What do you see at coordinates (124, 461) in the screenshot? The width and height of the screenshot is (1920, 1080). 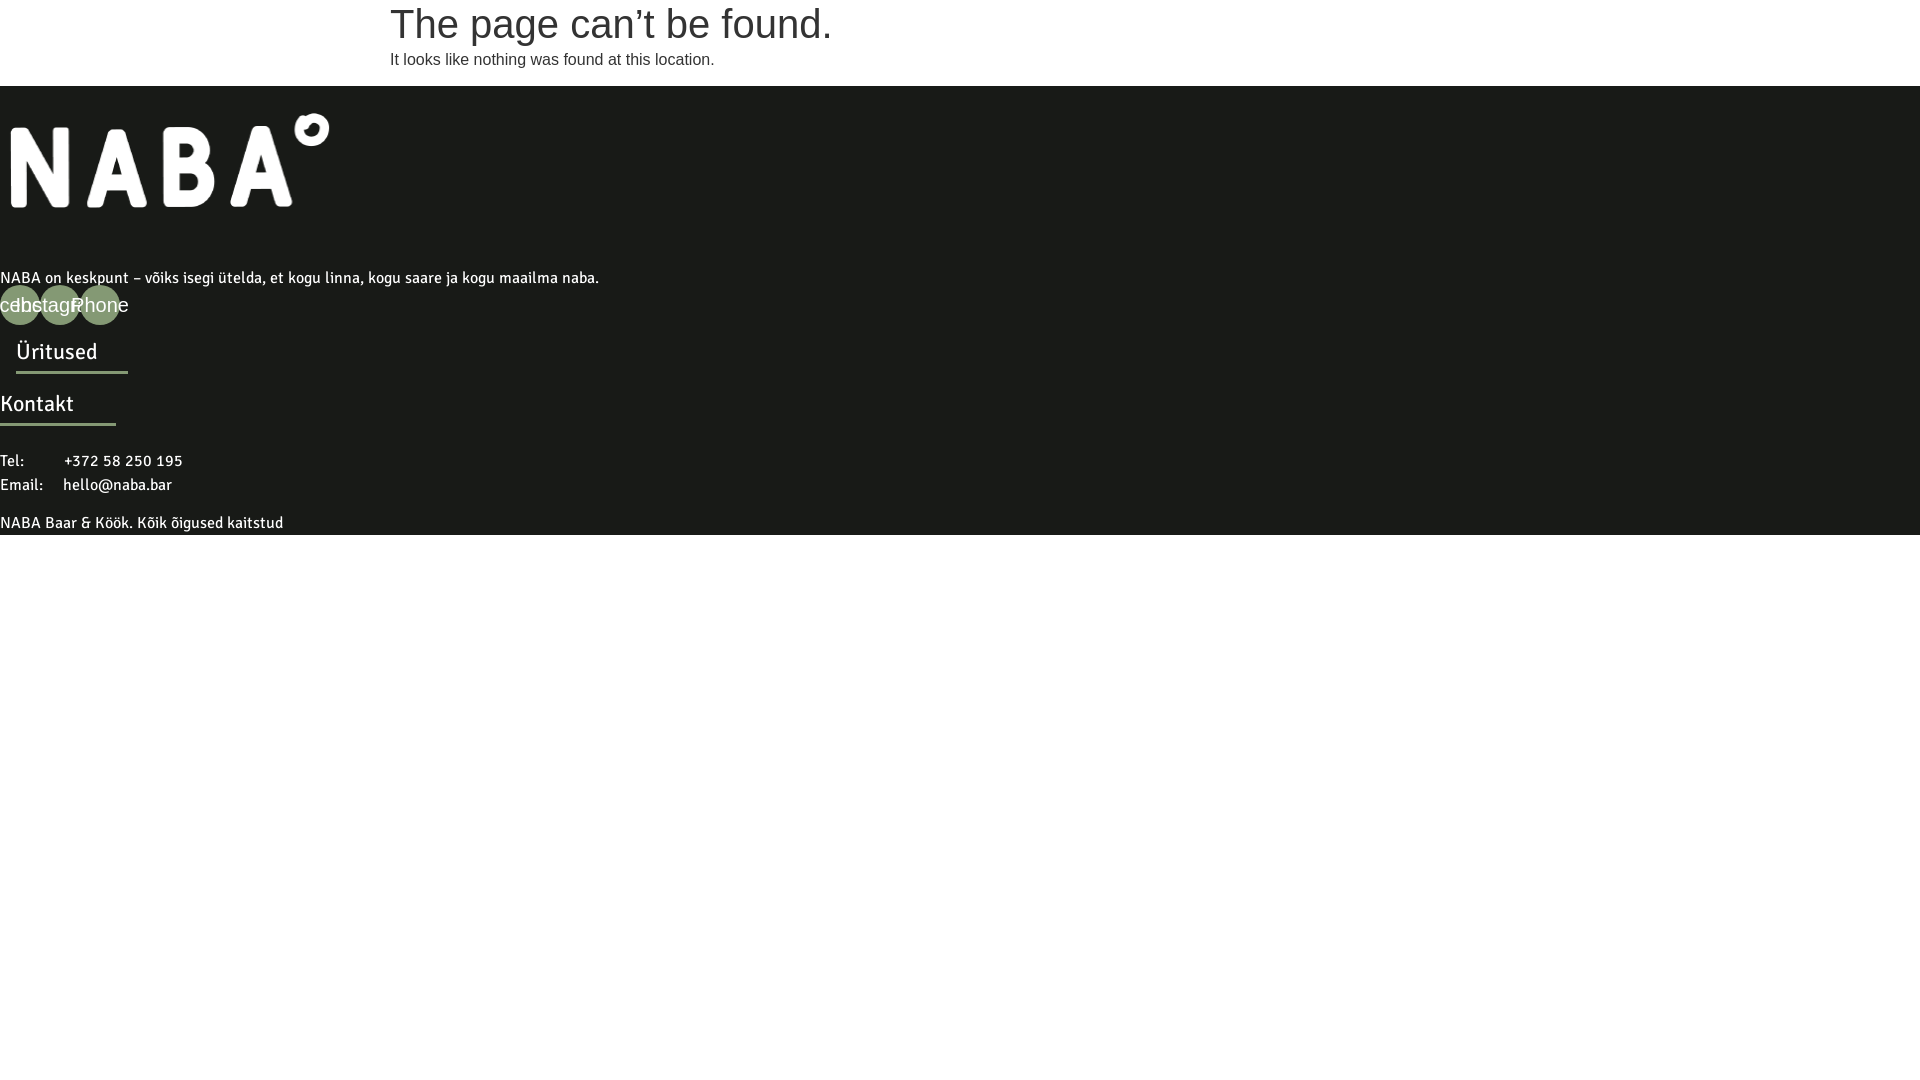 I see `+372 58 250 195` at bounding box center [124, 461].